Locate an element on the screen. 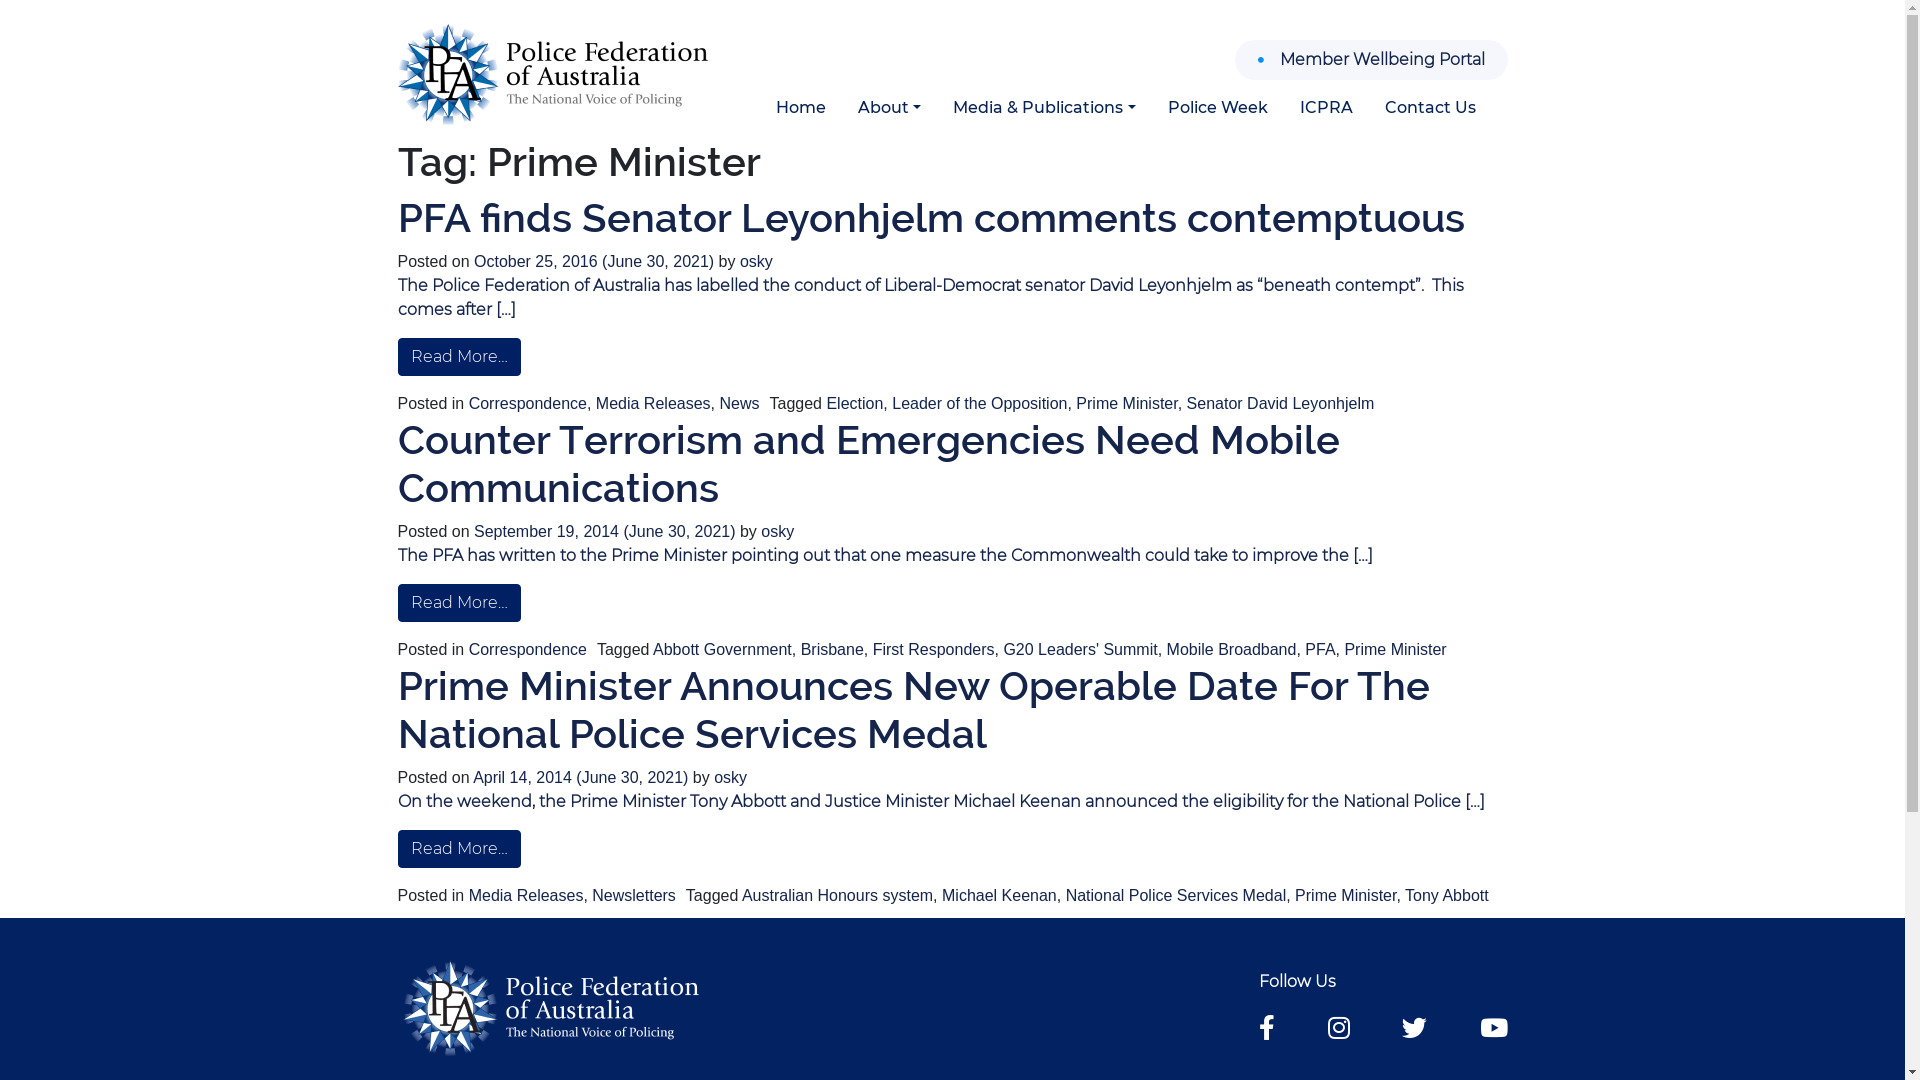 The image size is (1920, 1080). Media Releases is located at coordinates (526, 896).